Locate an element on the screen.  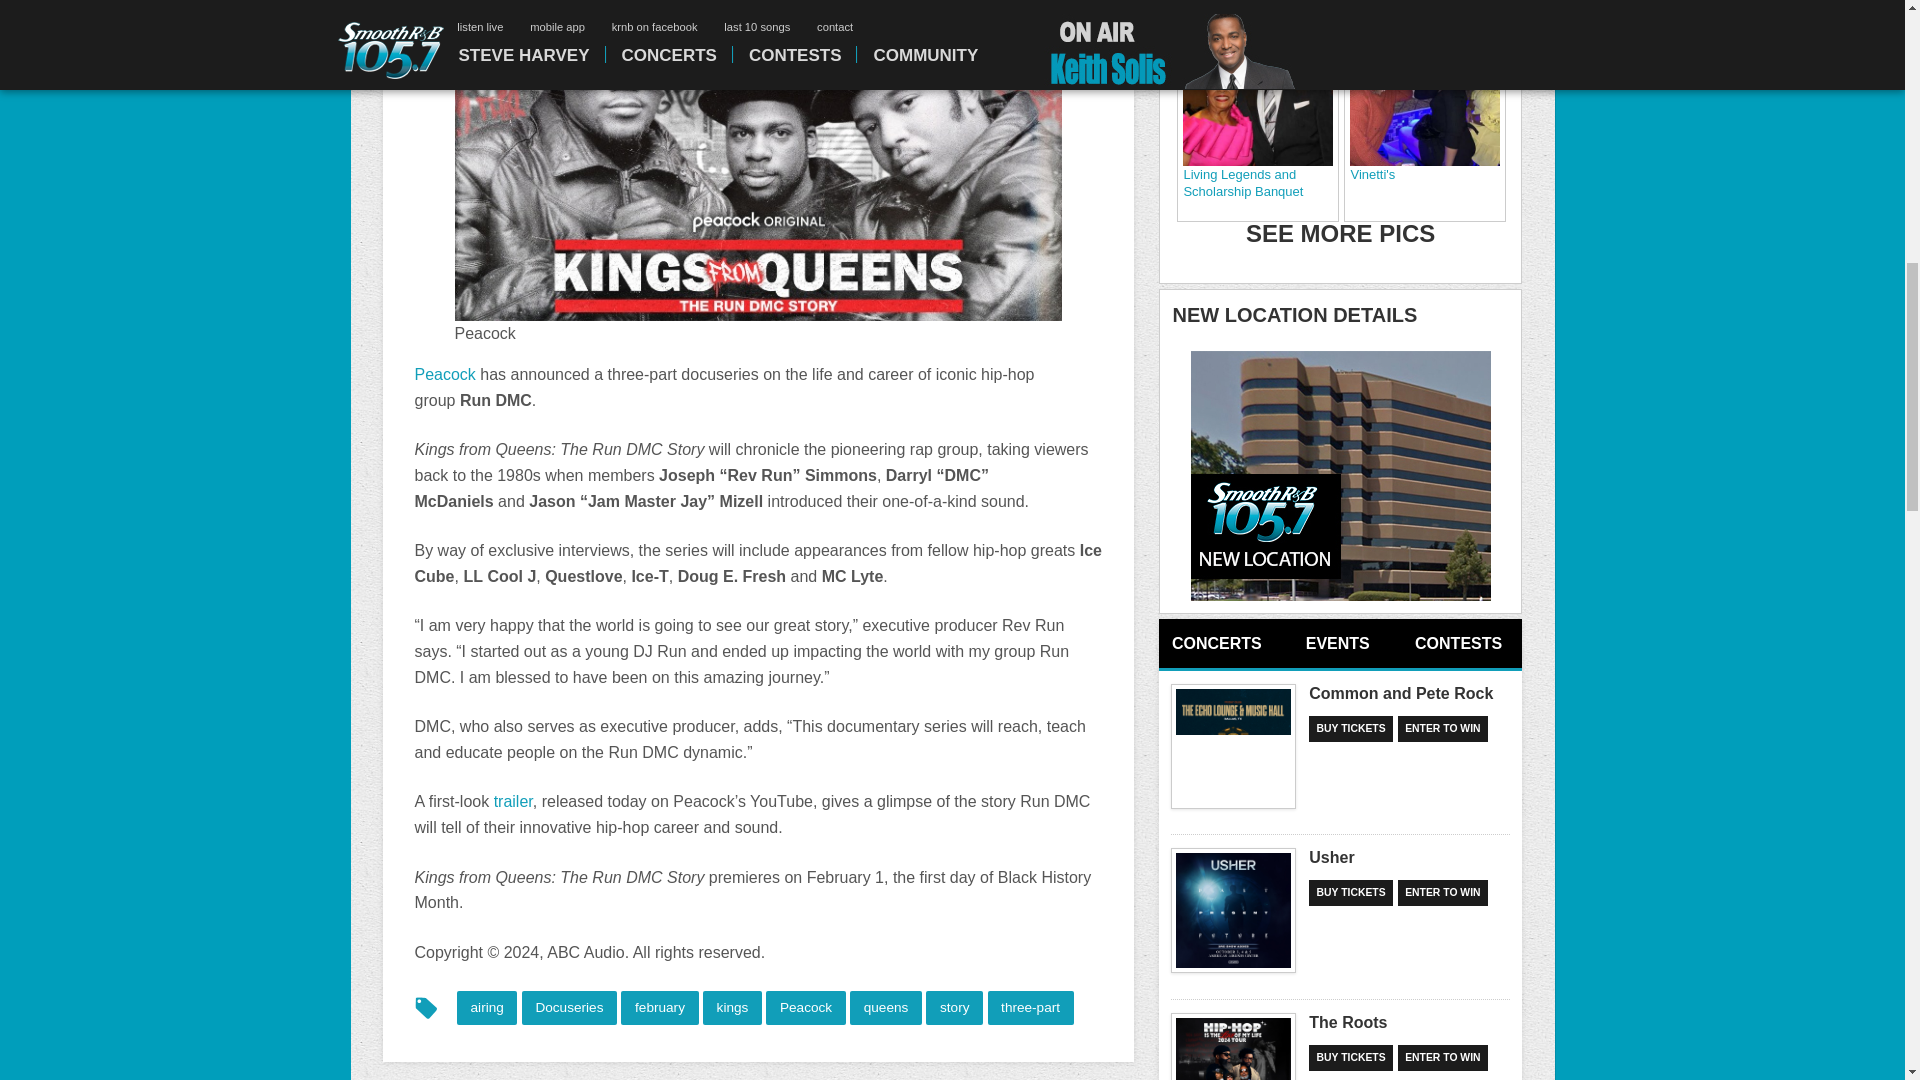
three-part is located at coordinates (1030, 1008).